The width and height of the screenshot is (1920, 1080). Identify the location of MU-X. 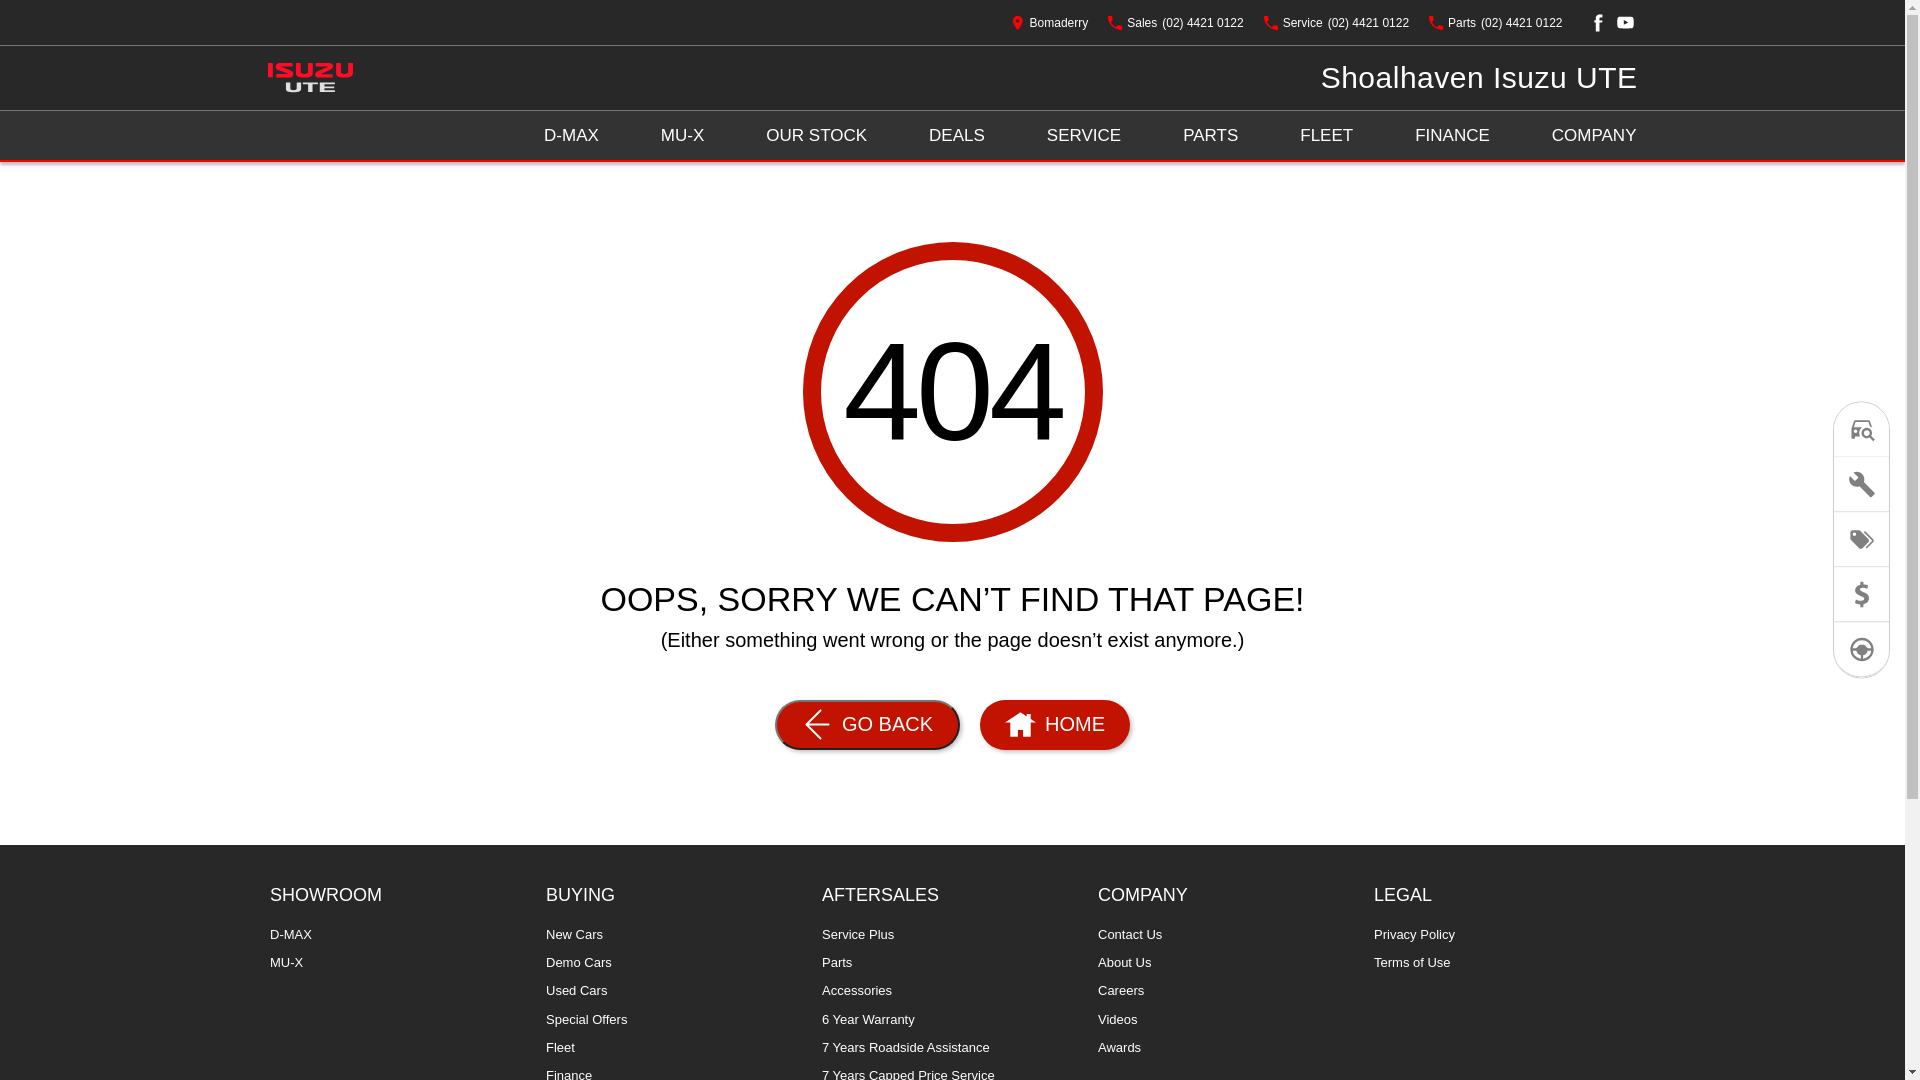
(682, 136).